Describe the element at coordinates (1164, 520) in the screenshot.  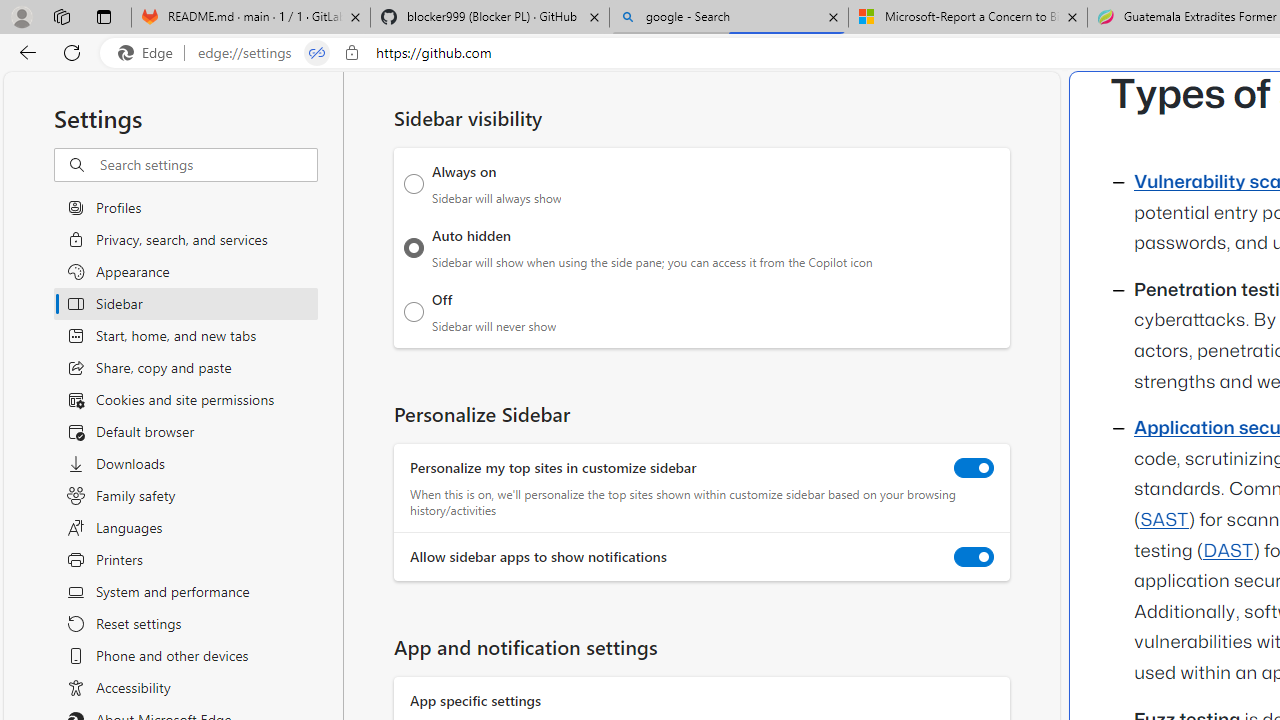
I see `SAST` at that location.